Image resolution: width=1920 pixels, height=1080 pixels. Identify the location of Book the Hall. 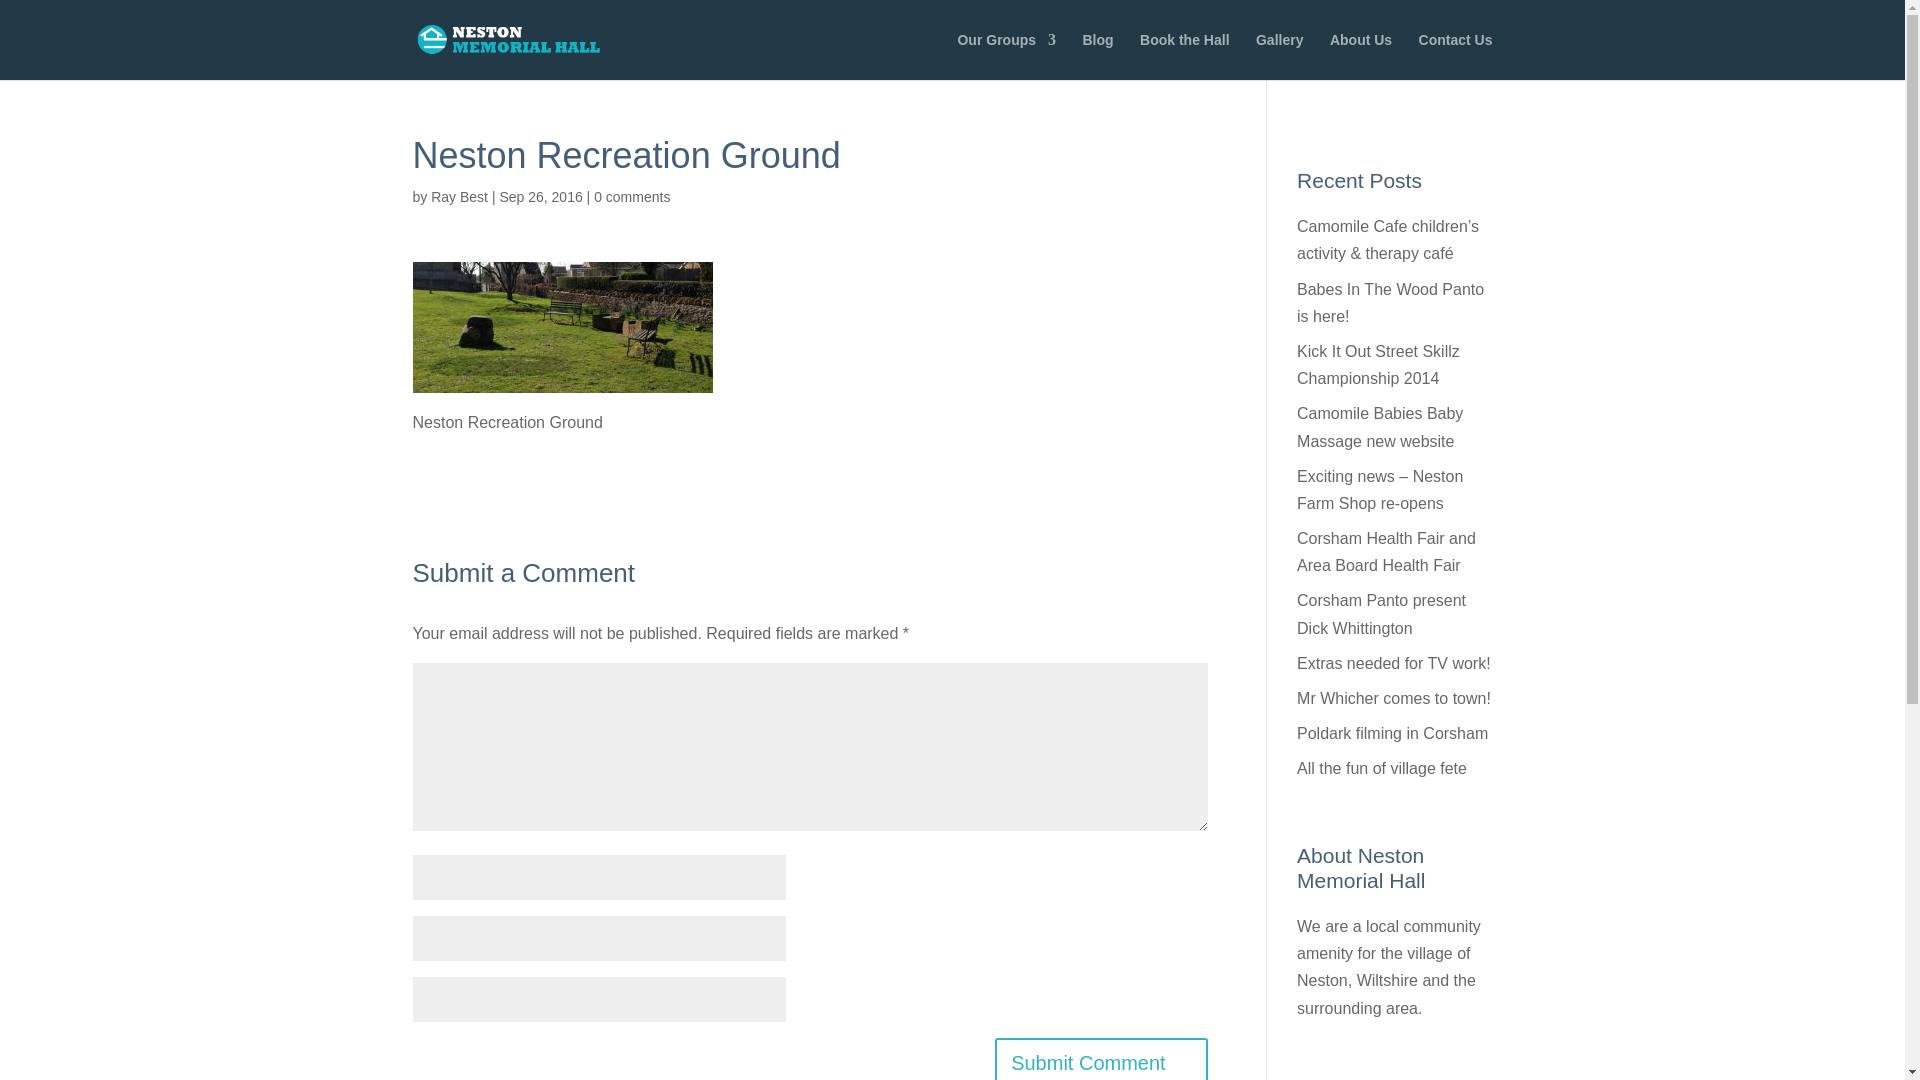
(1184, 56).